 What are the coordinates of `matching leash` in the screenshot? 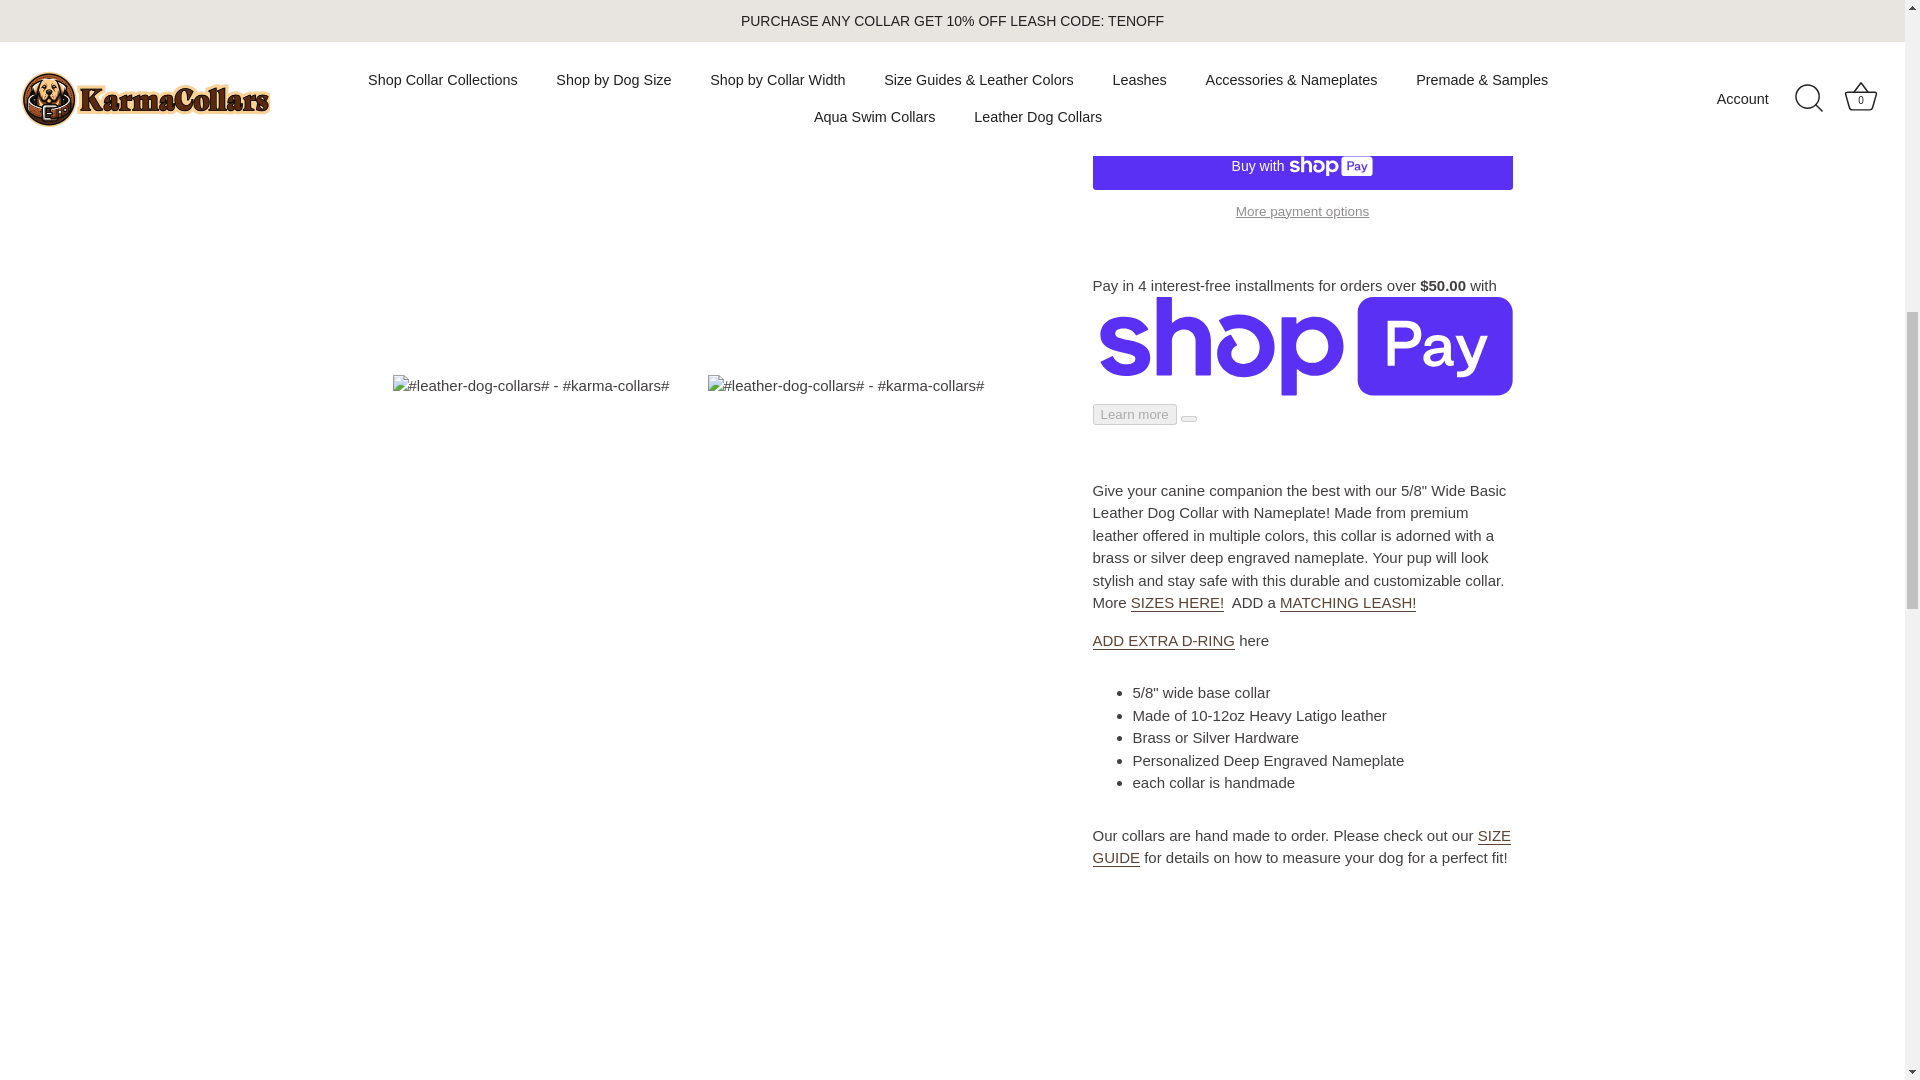 It's located at (1348, 438).